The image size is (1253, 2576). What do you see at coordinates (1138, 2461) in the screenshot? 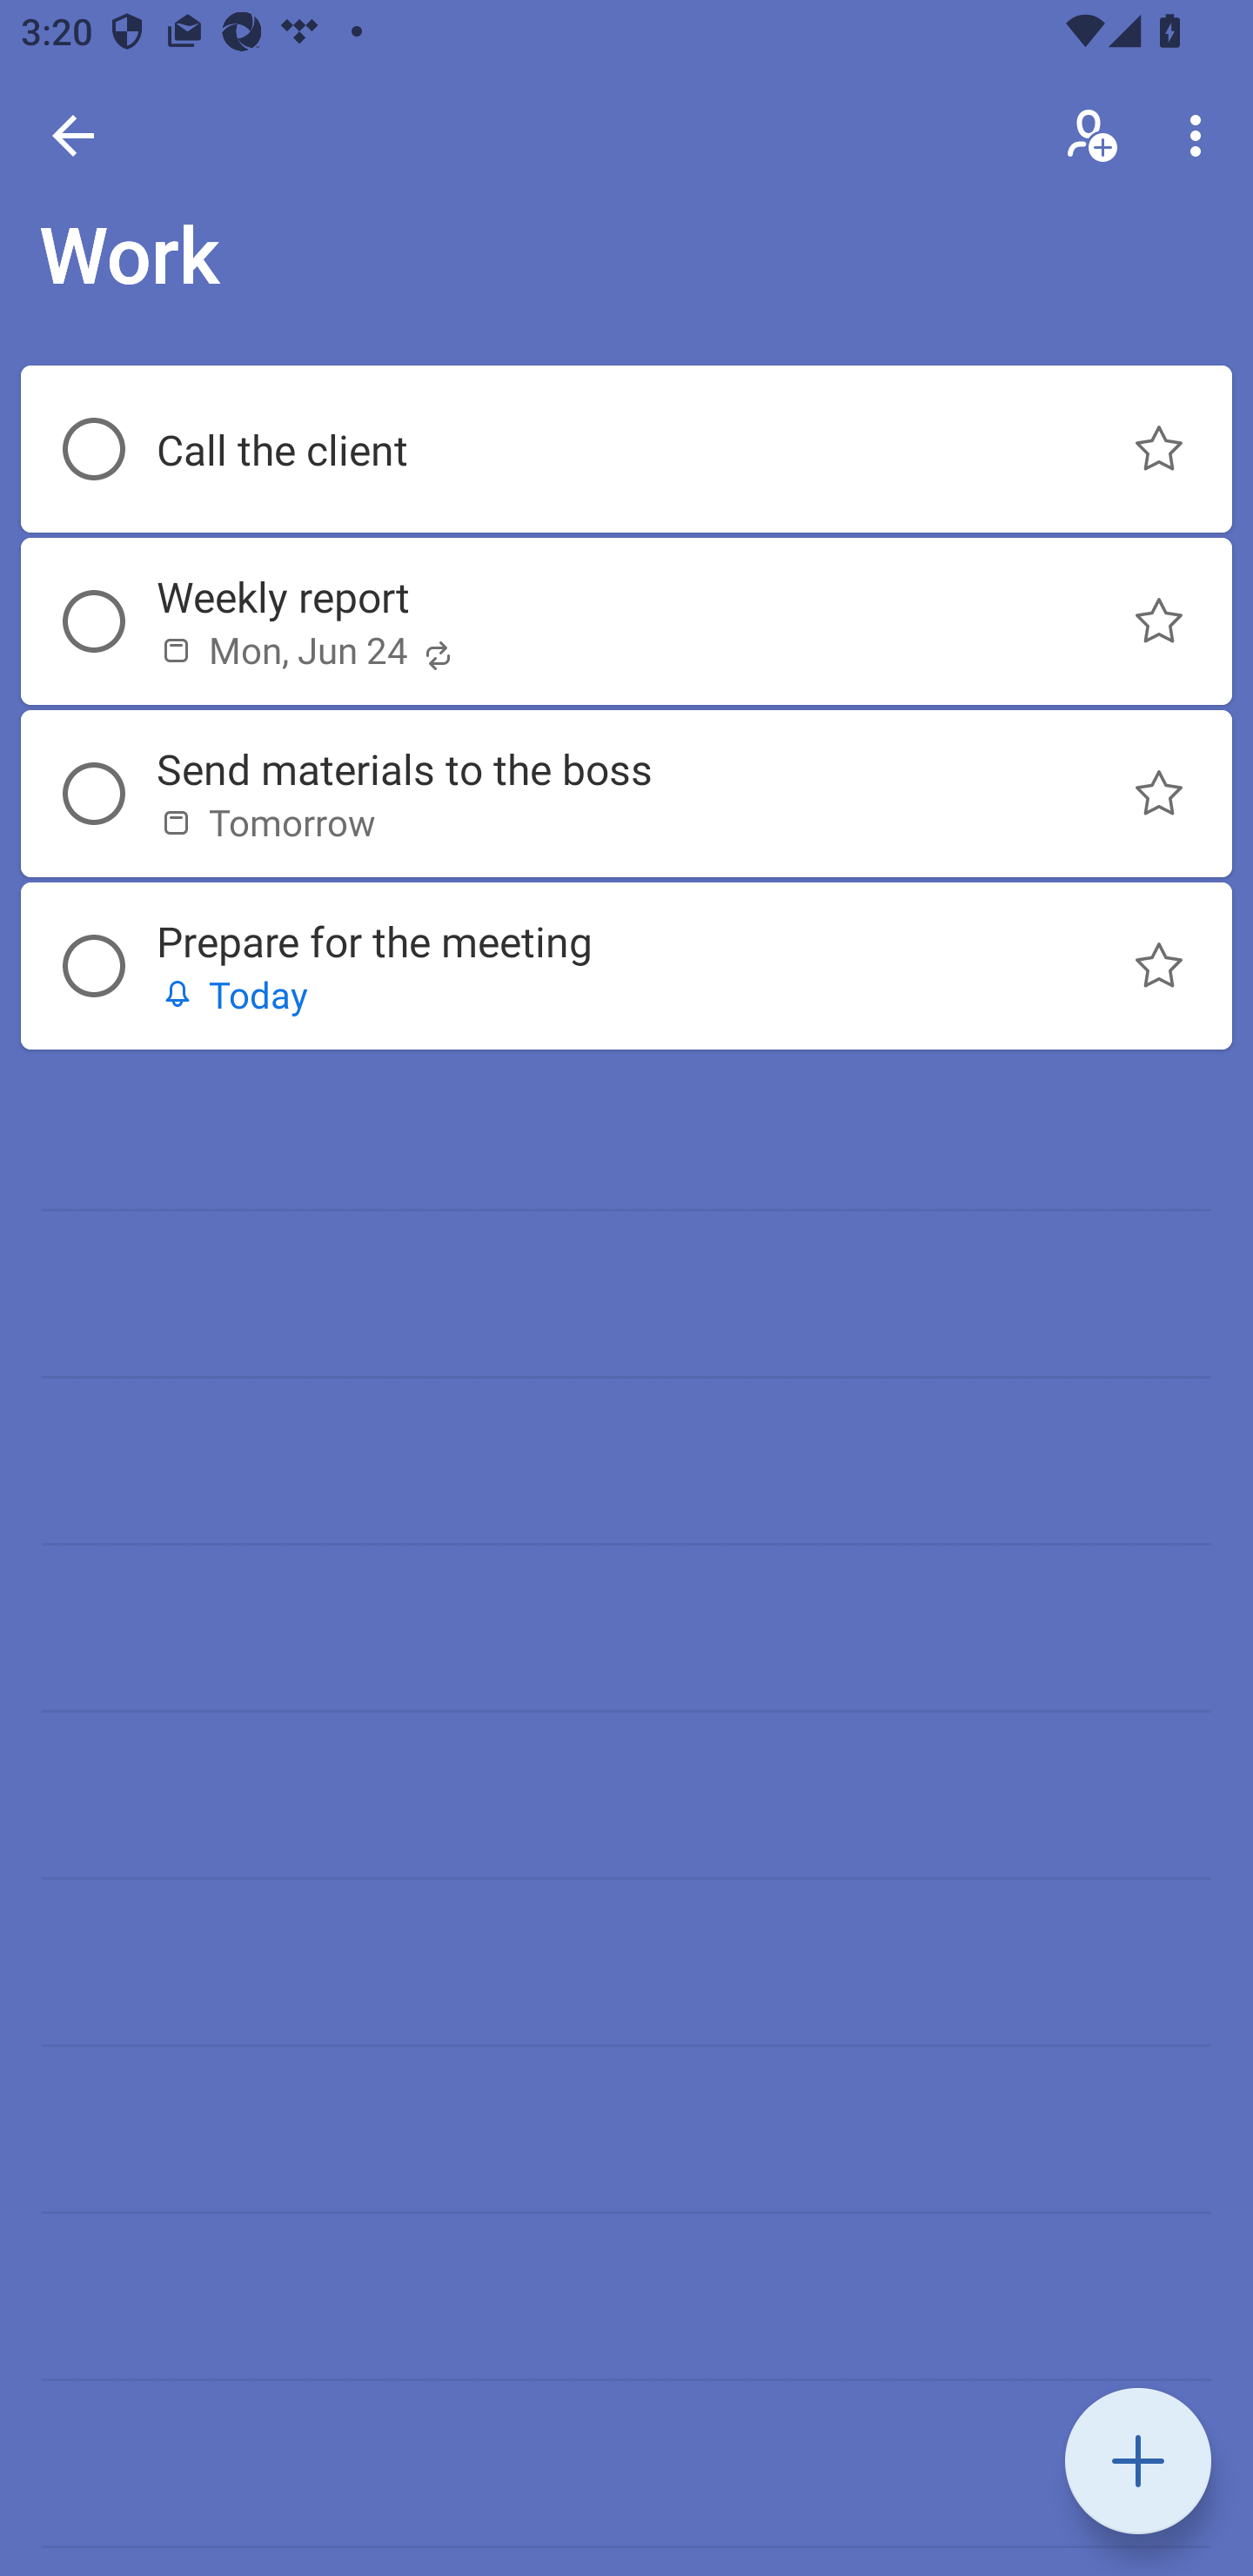
I see `Add a task` at bounding box center [1138, 2461].